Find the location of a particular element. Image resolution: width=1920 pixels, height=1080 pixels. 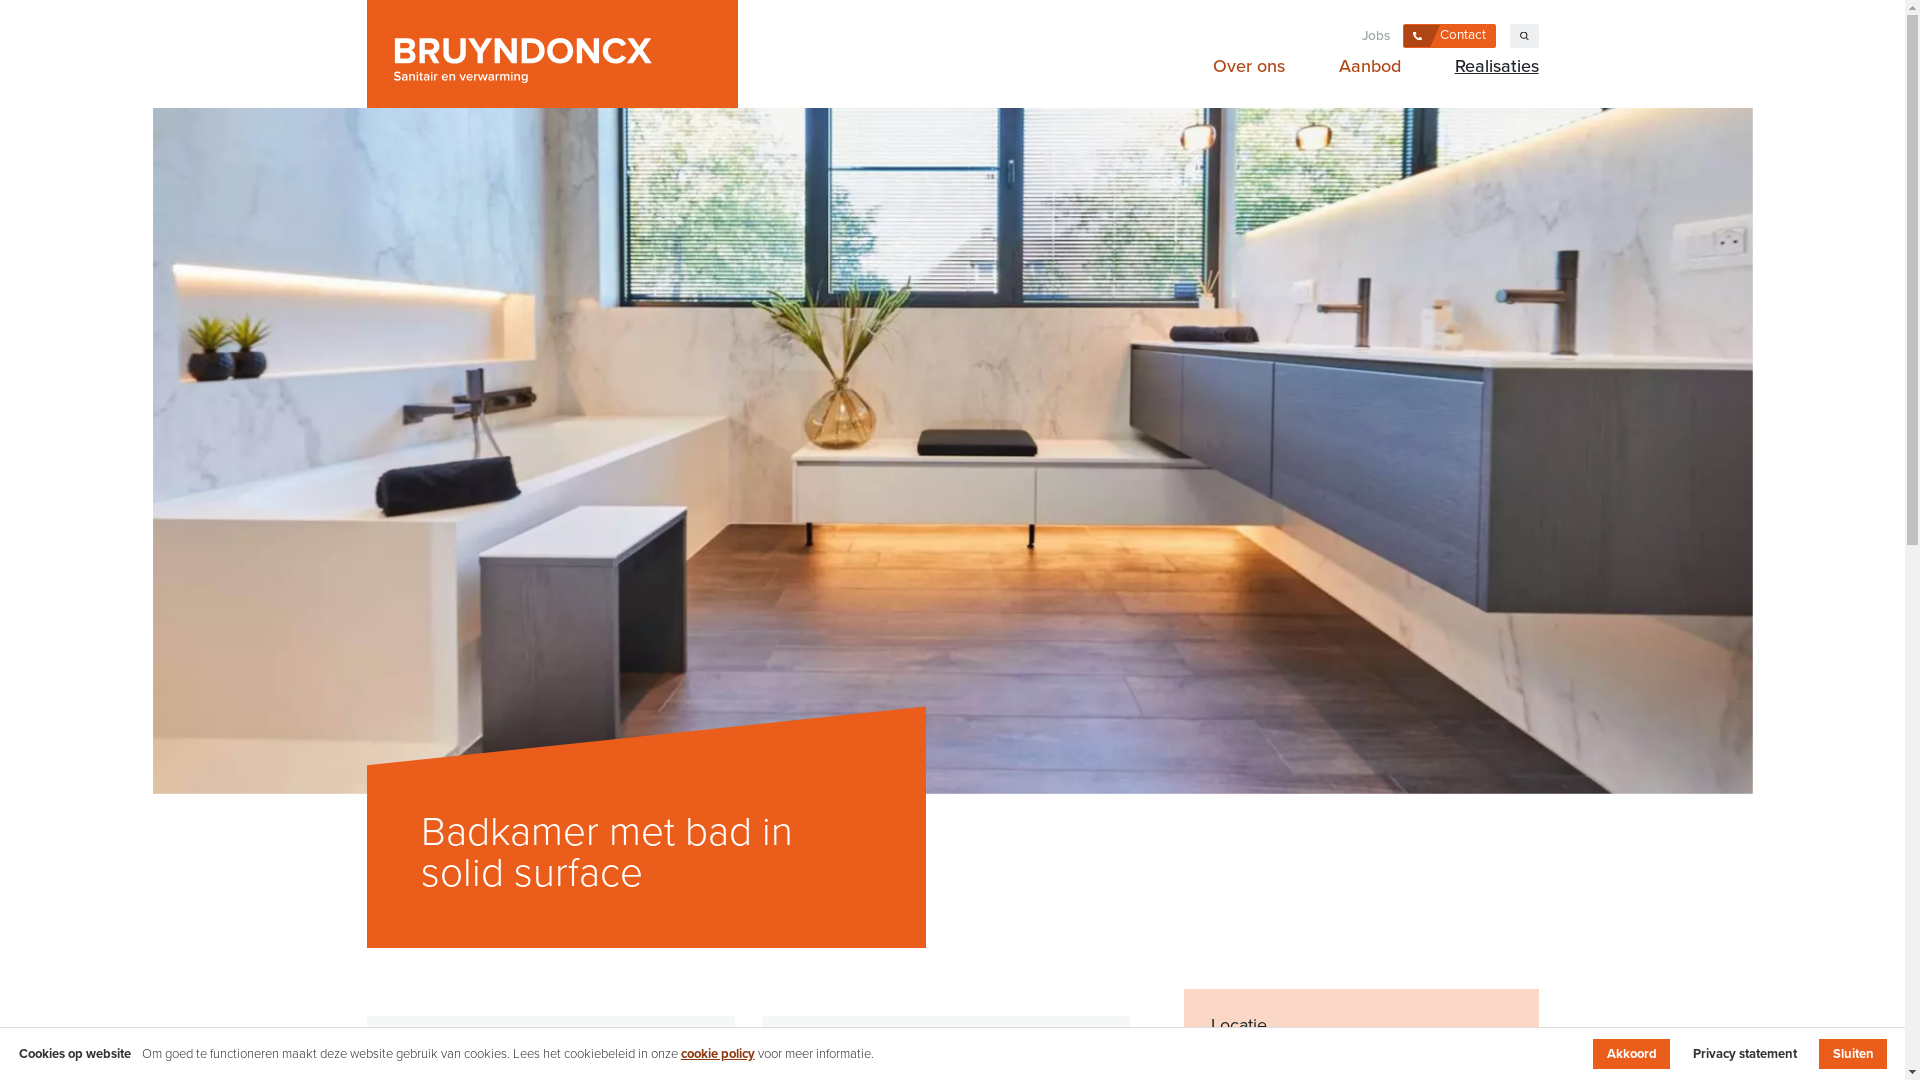

Akkoord is located at coordinates (1632, 1054).